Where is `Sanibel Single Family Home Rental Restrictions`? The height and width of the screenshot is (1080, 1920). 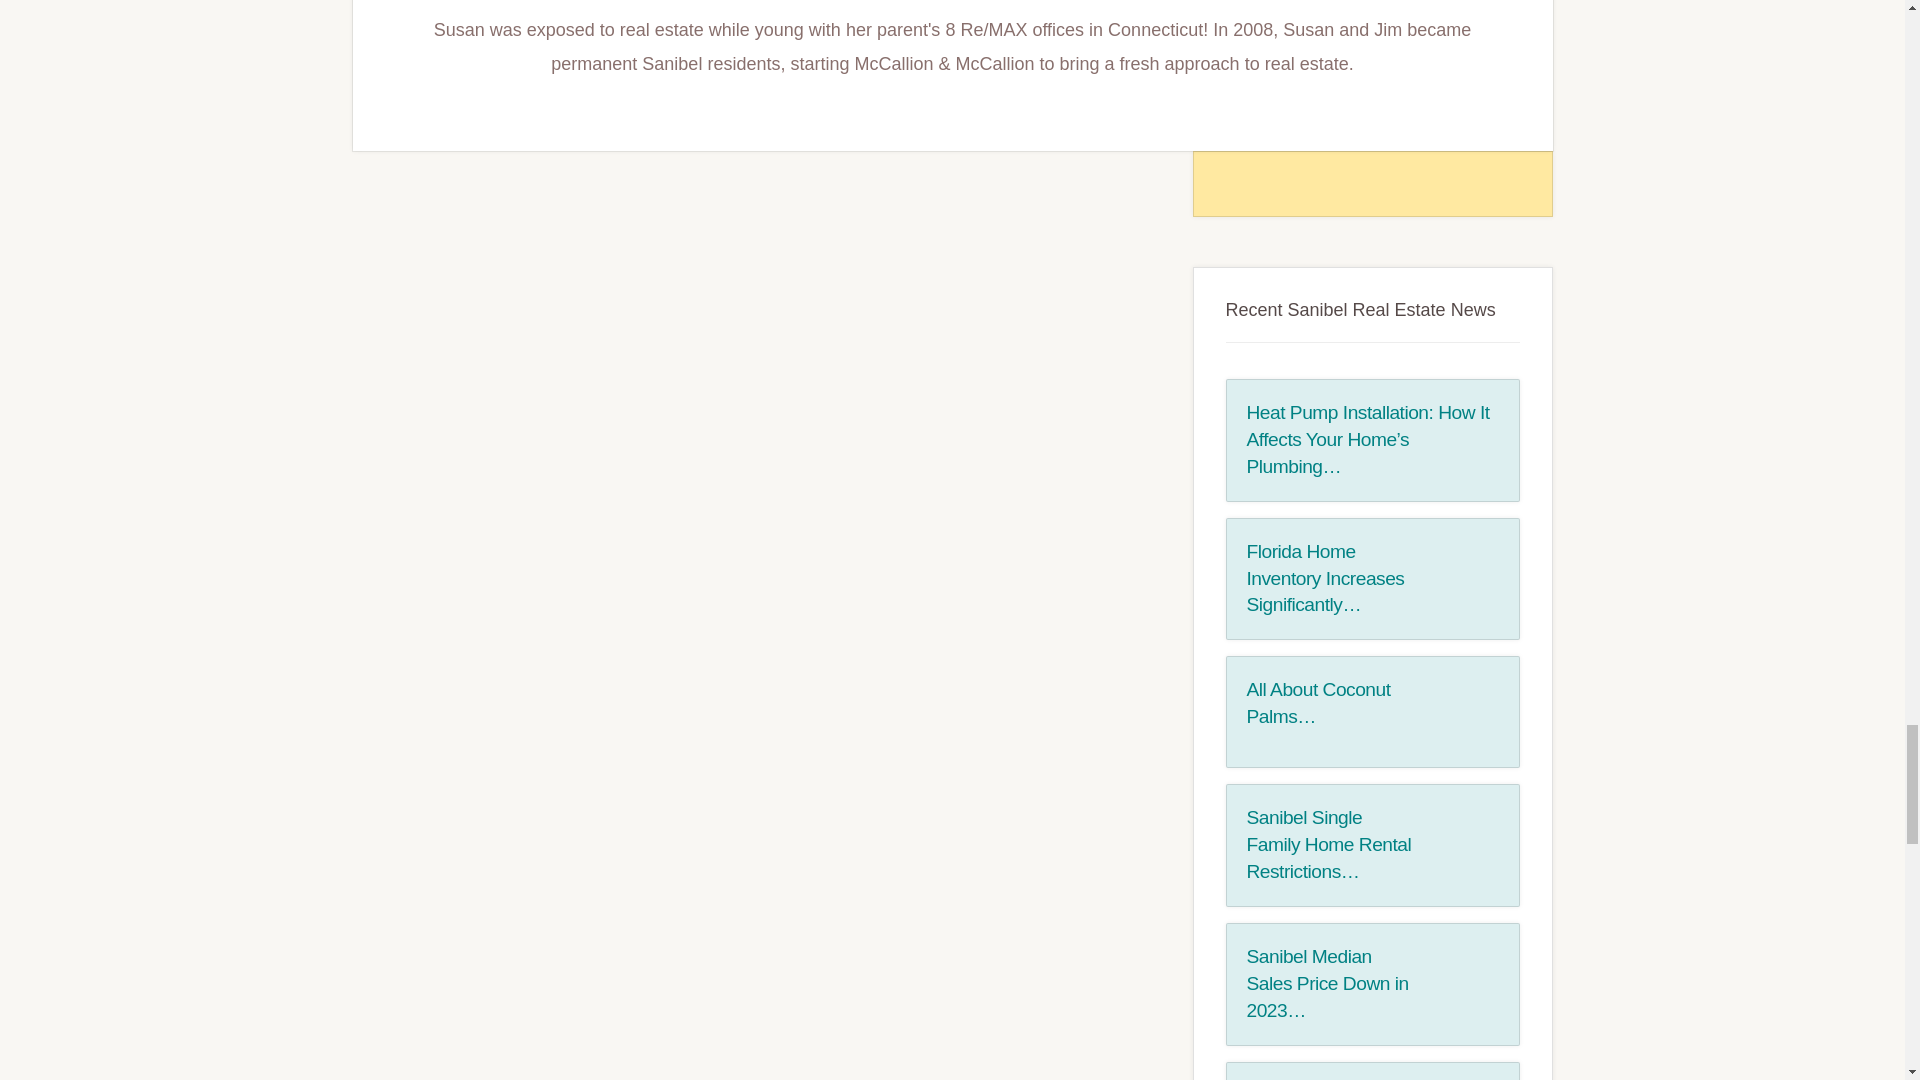
Sanibel Single Family Home Rental Restrictions is located at coordinates (1462, 839).